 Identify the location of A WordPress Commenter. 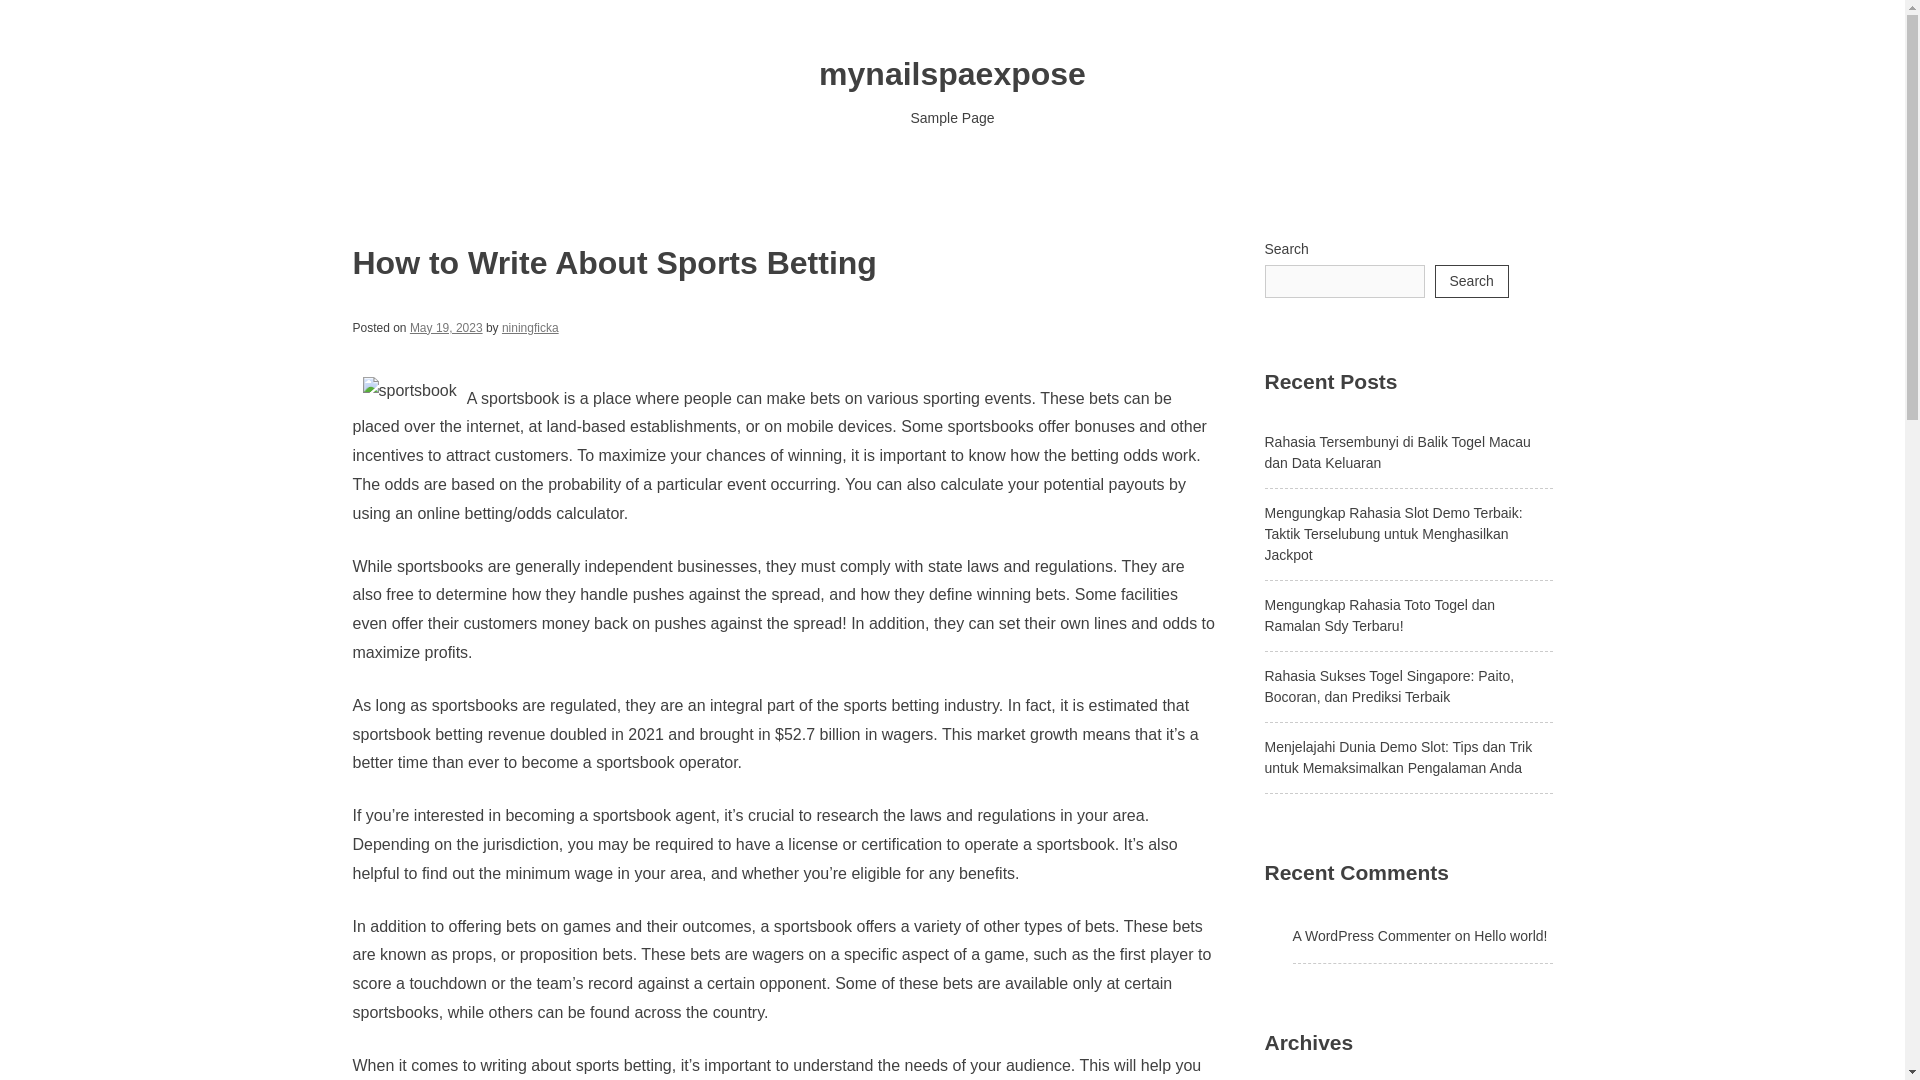
(1370, 935).